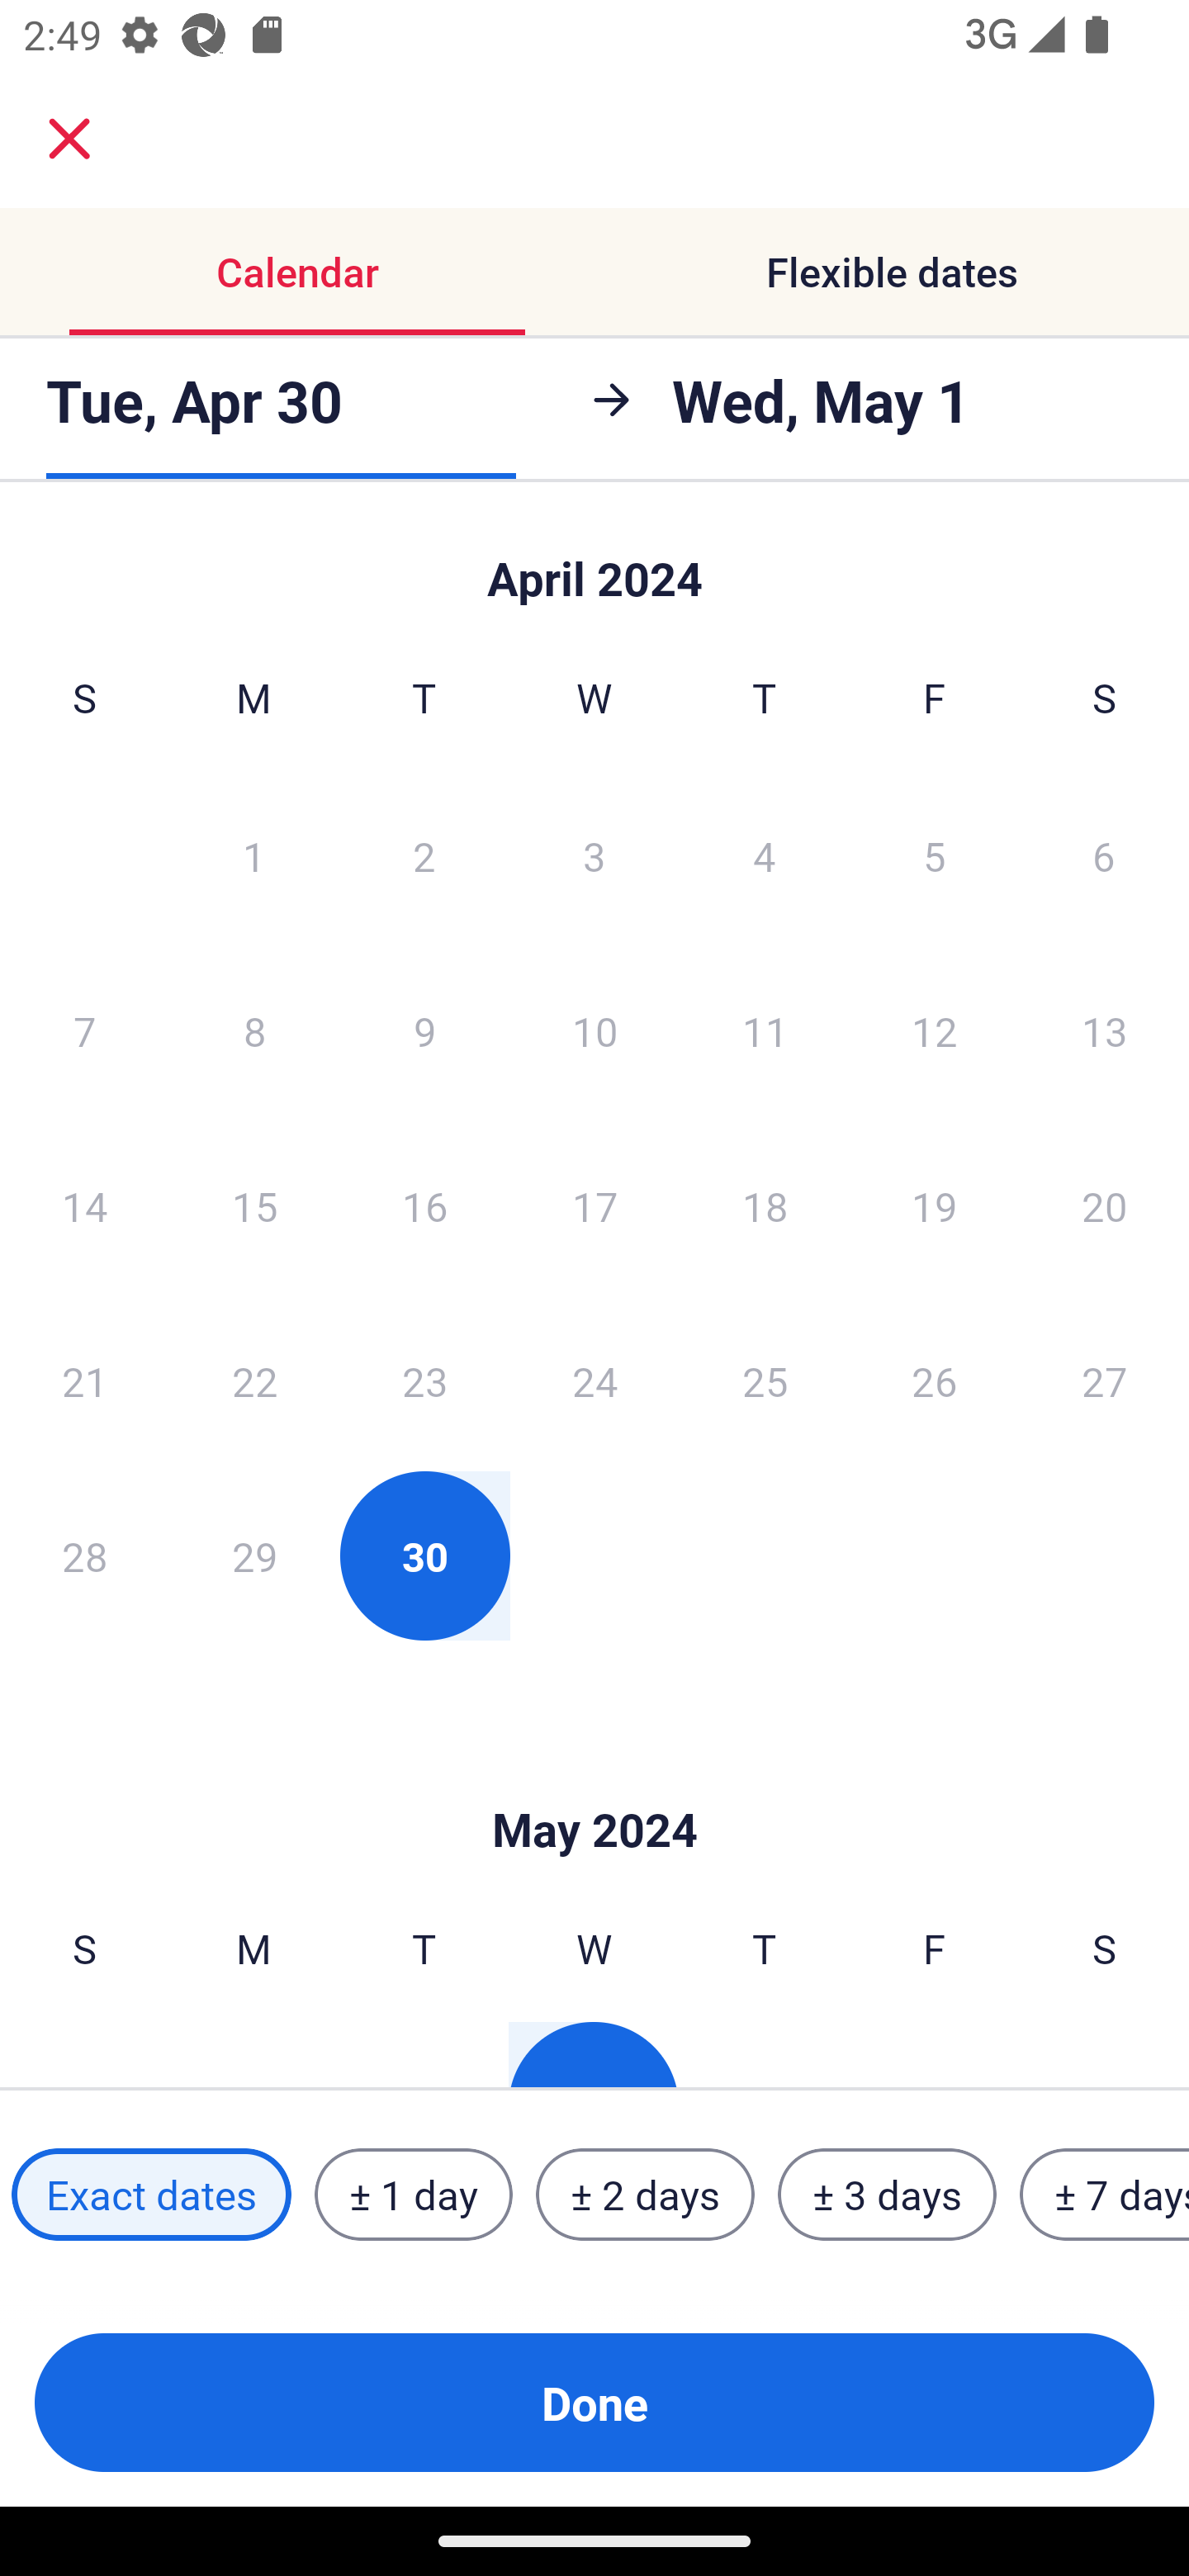  Describe the element at coordinates (1105, 1030) in the screenshot. I see `13 Saturday, April 13, 2024` at that location.